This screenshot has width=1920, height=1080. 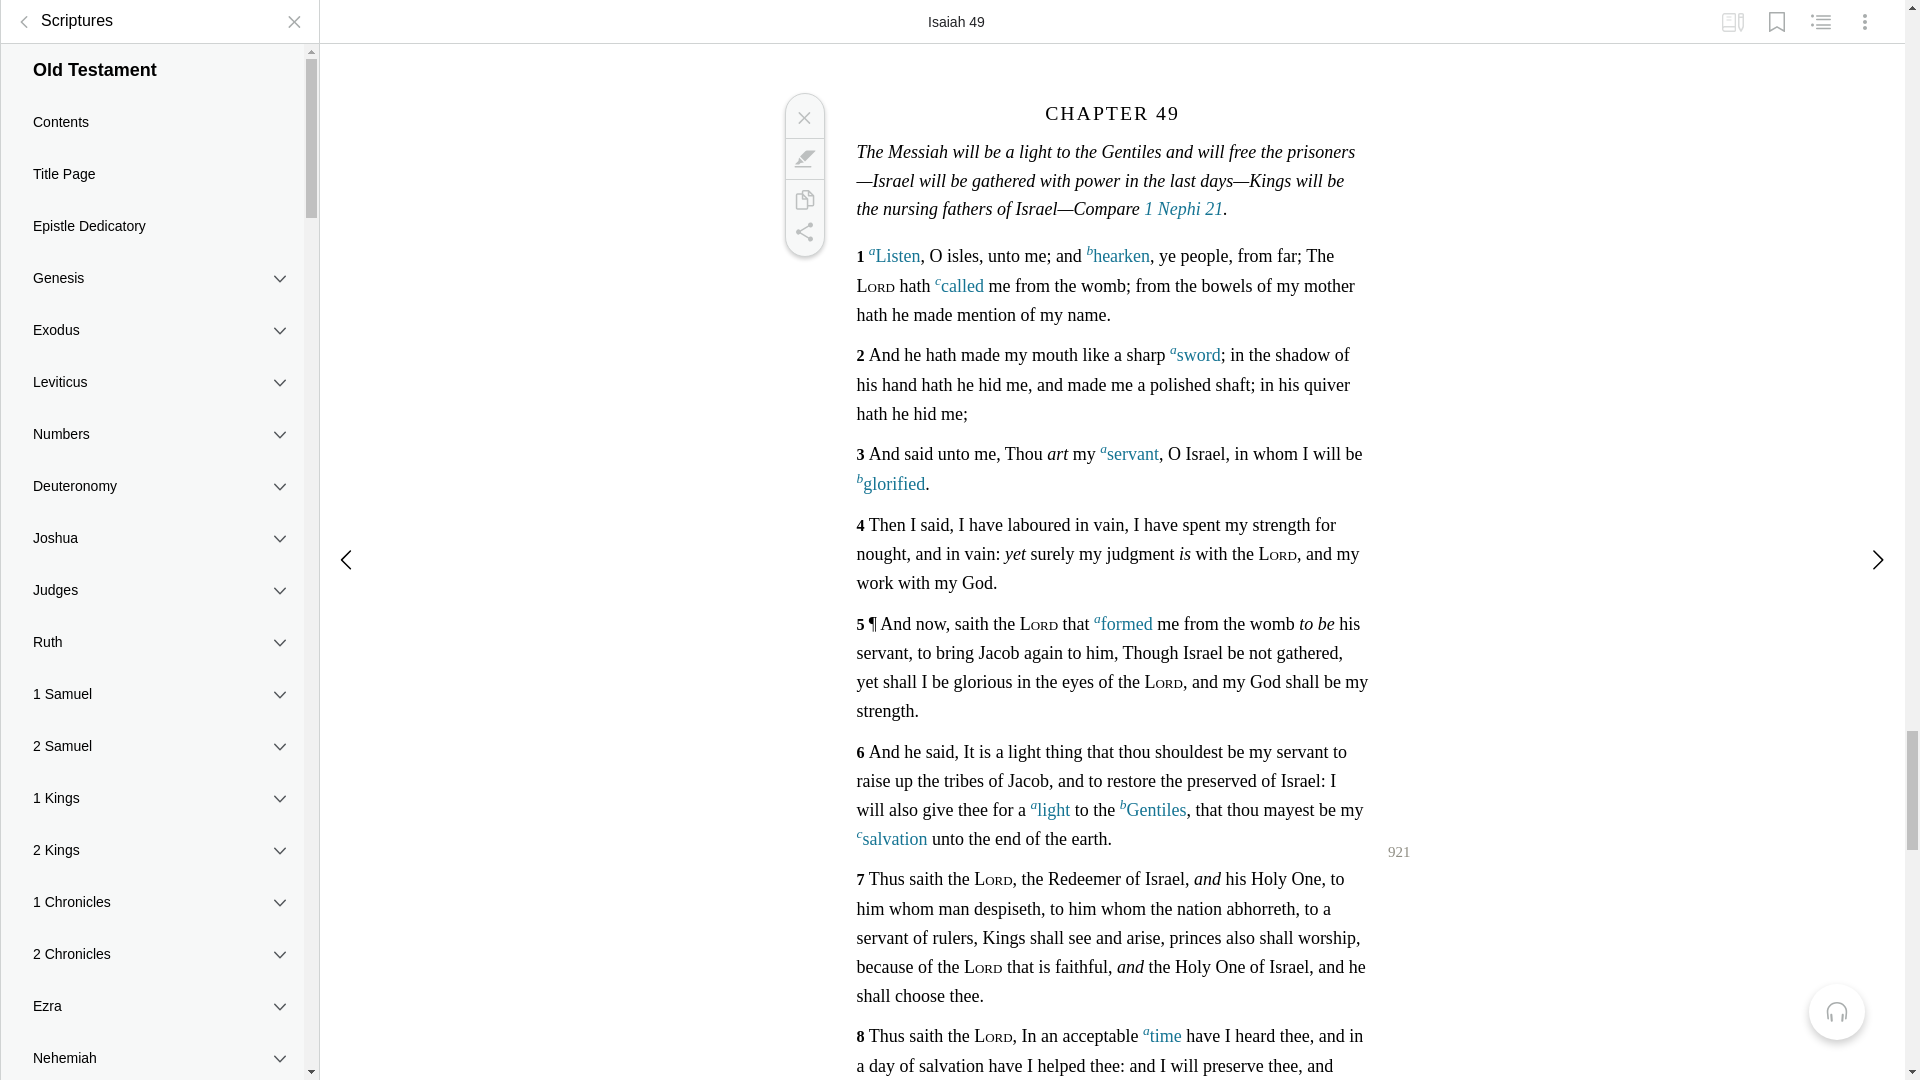 What do you see at coordinates (152, 522) in the screenshot?
I see `Joshua` at bounding box center [152, 522].